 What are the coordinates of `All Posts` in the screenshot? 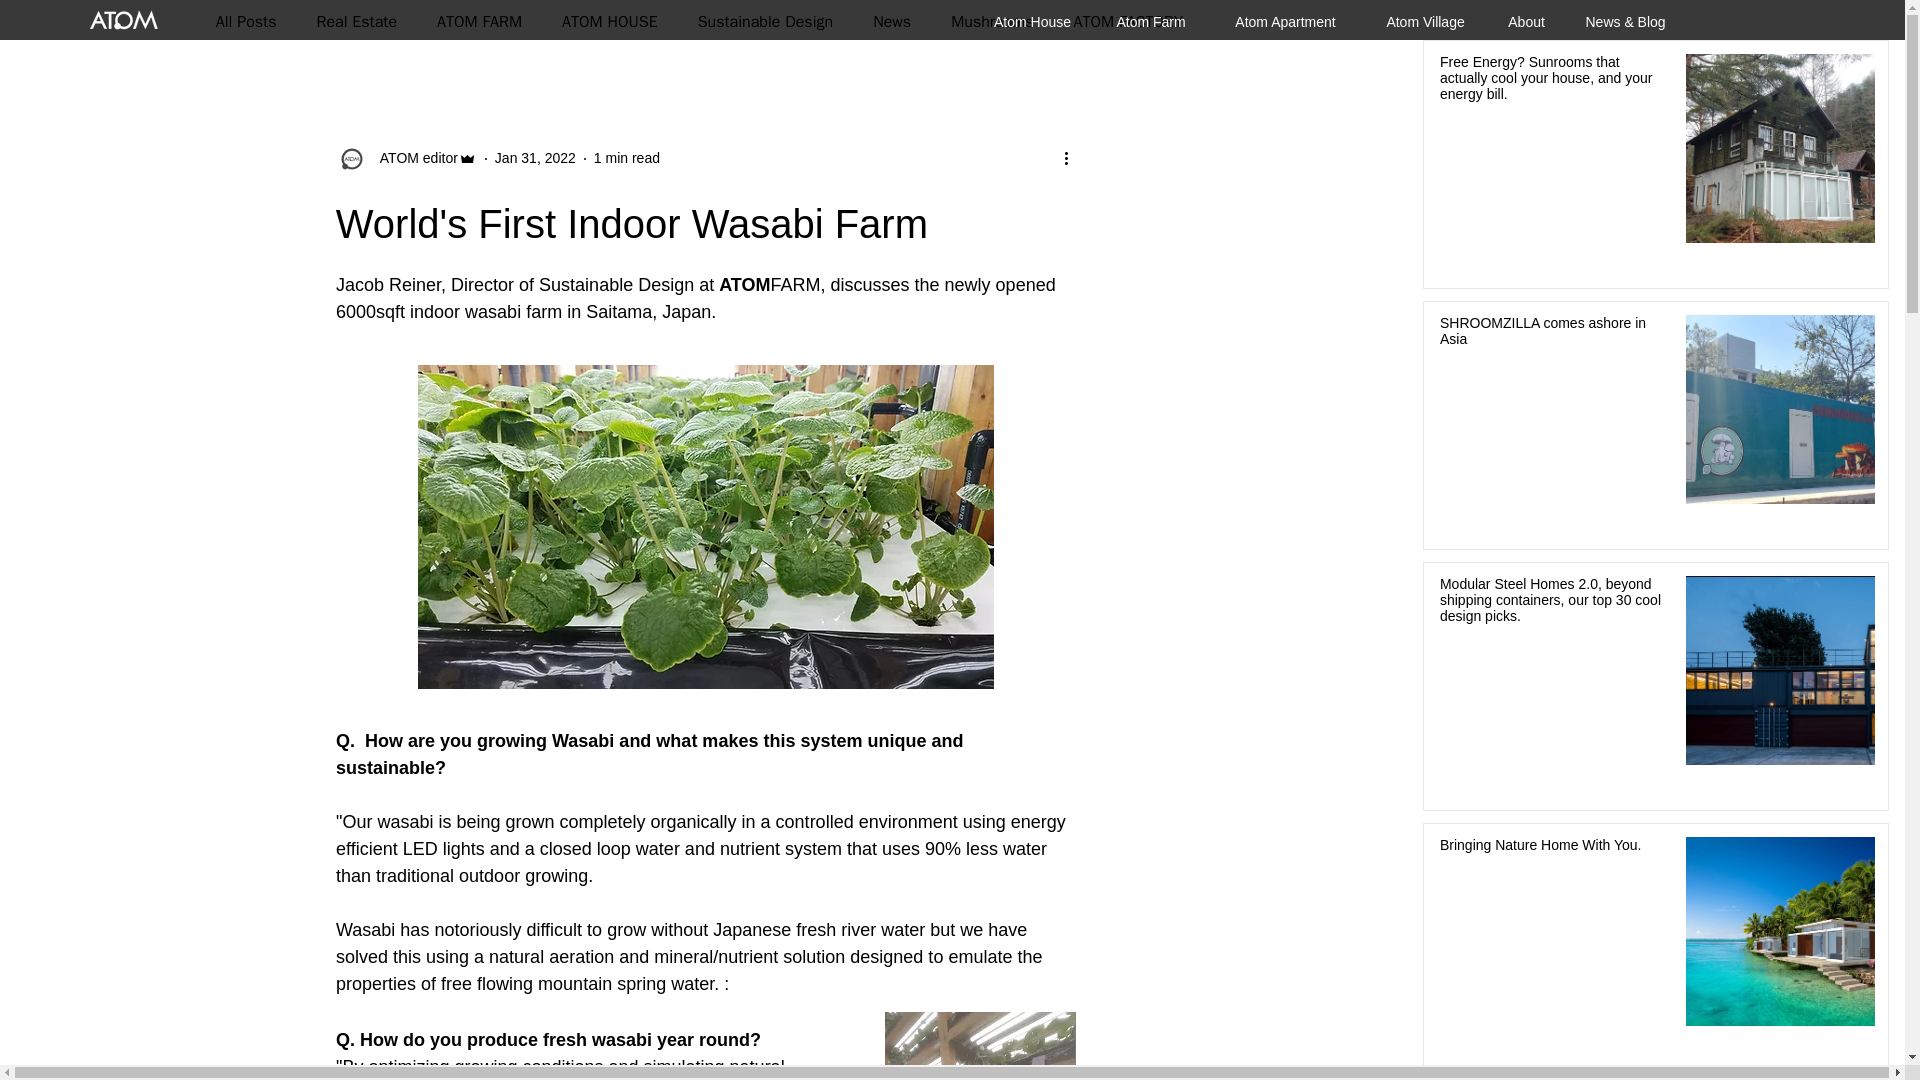 It's located at (246, 22).